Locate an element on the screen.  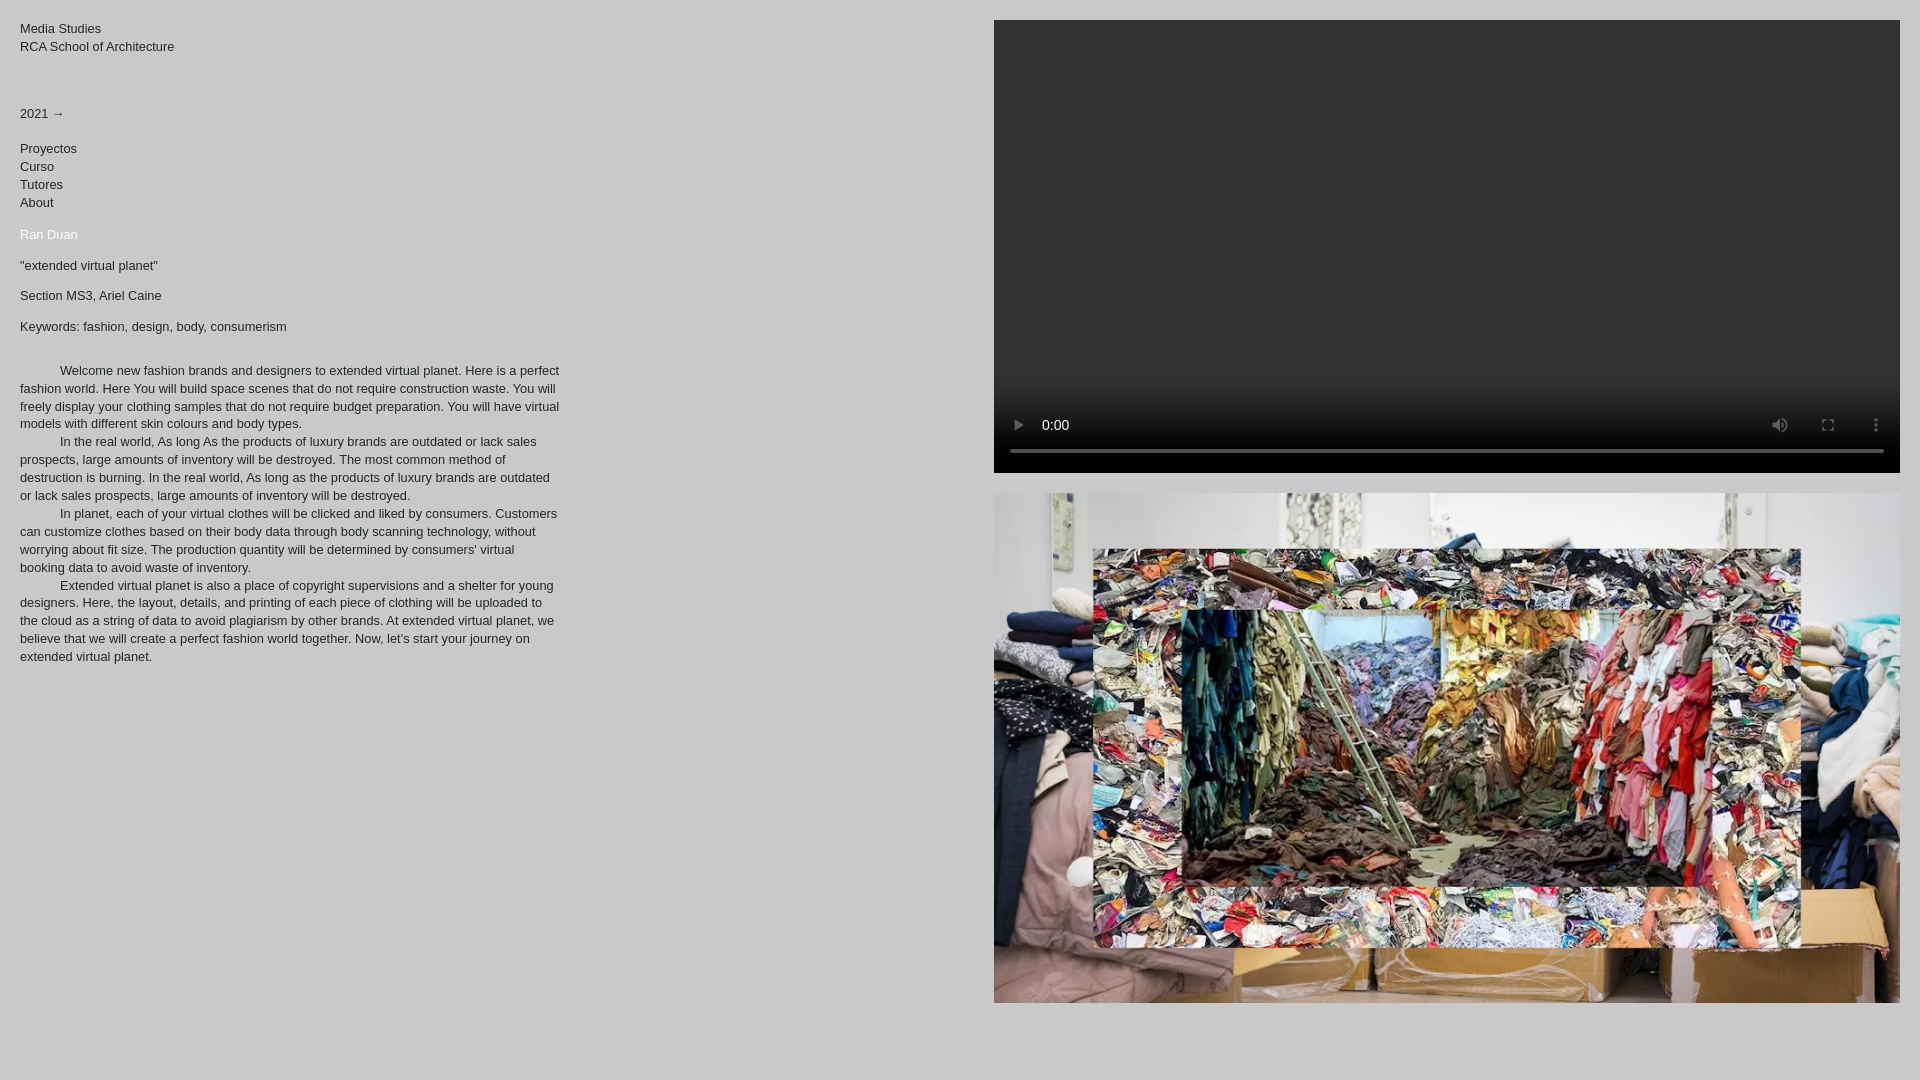
About is located at coordinates (36, 202).